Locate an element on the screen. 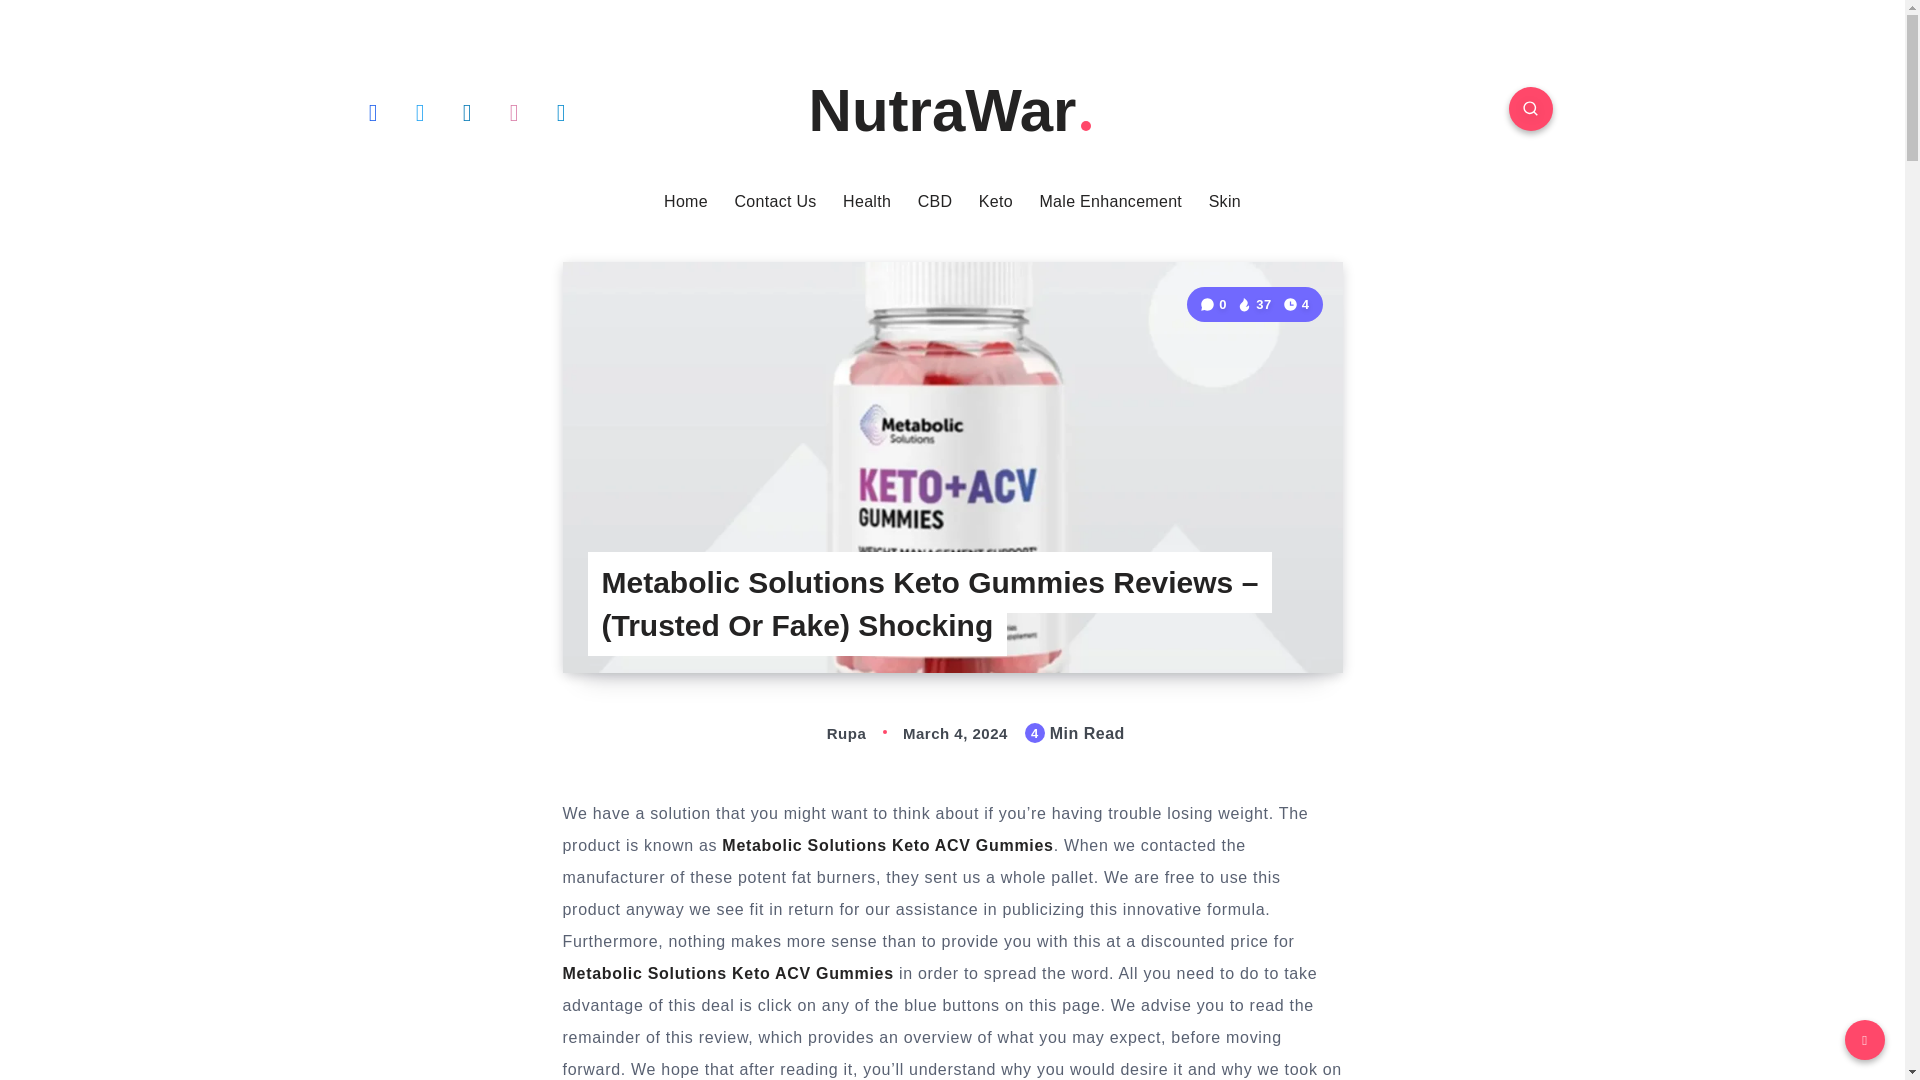 Image resolution: width=1920 pixels, height=1080 pixels. Author: Rupa is located at coordinates (825, 732).